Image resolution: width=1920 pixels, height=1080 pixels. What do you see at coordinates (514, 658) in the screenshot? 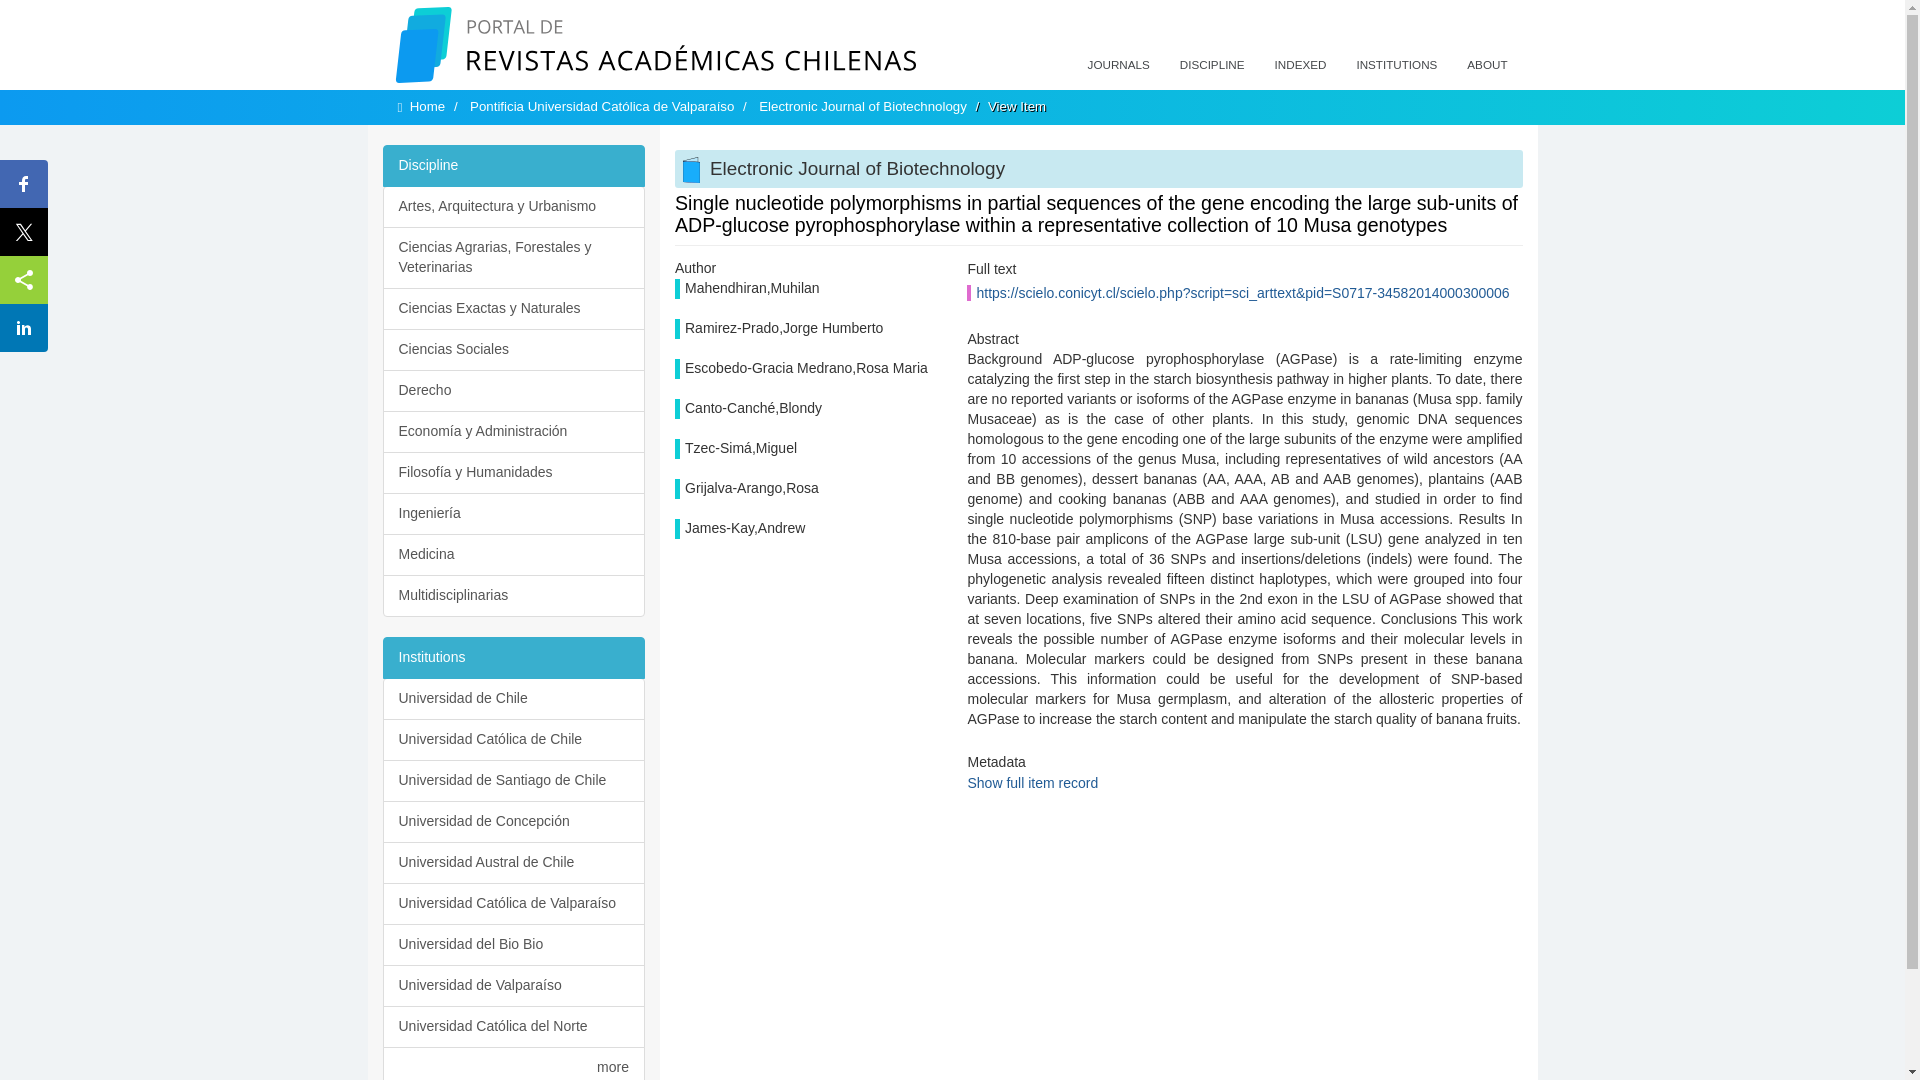
I see `Institutions` at bounding box center [514, 658].